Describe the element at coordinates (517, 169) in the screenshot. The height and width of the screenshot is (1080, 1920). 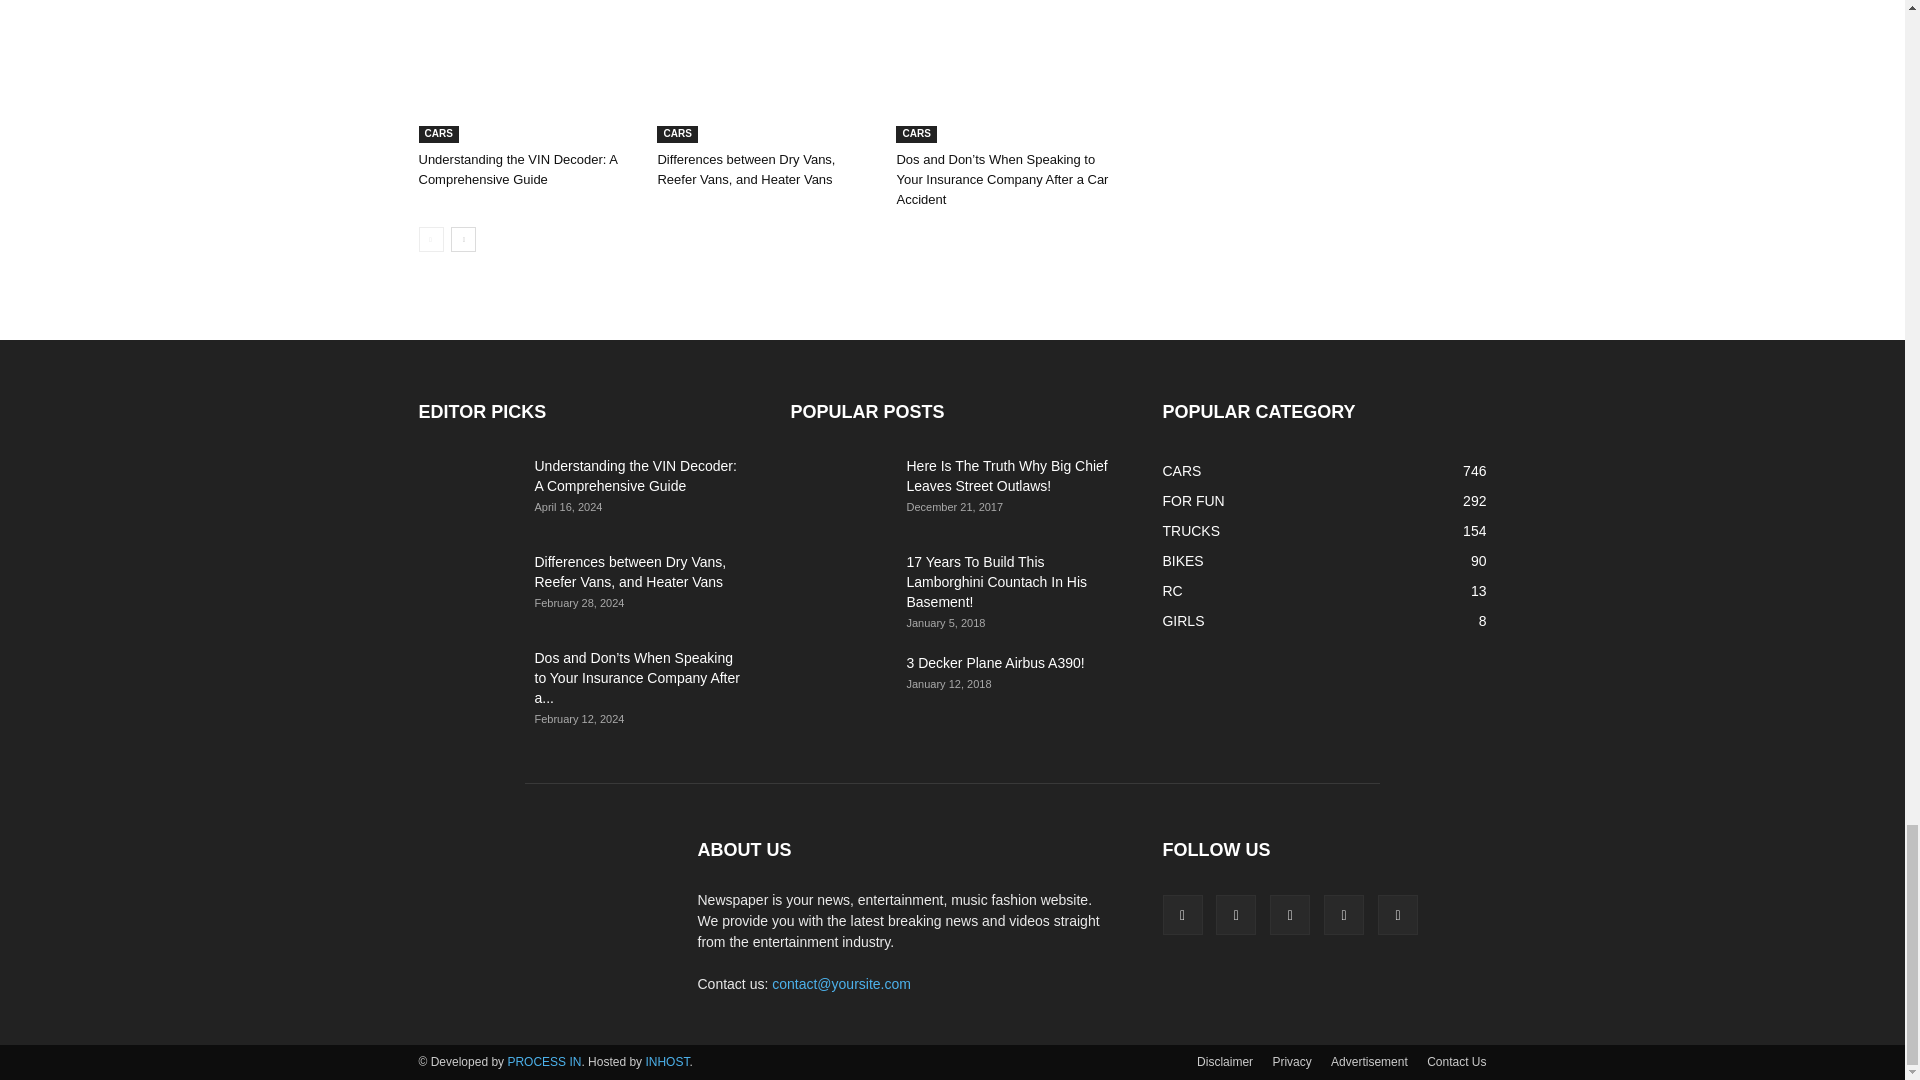
I see `Understanding the VIN Decoder: A Comprehensive Guide` at that location.